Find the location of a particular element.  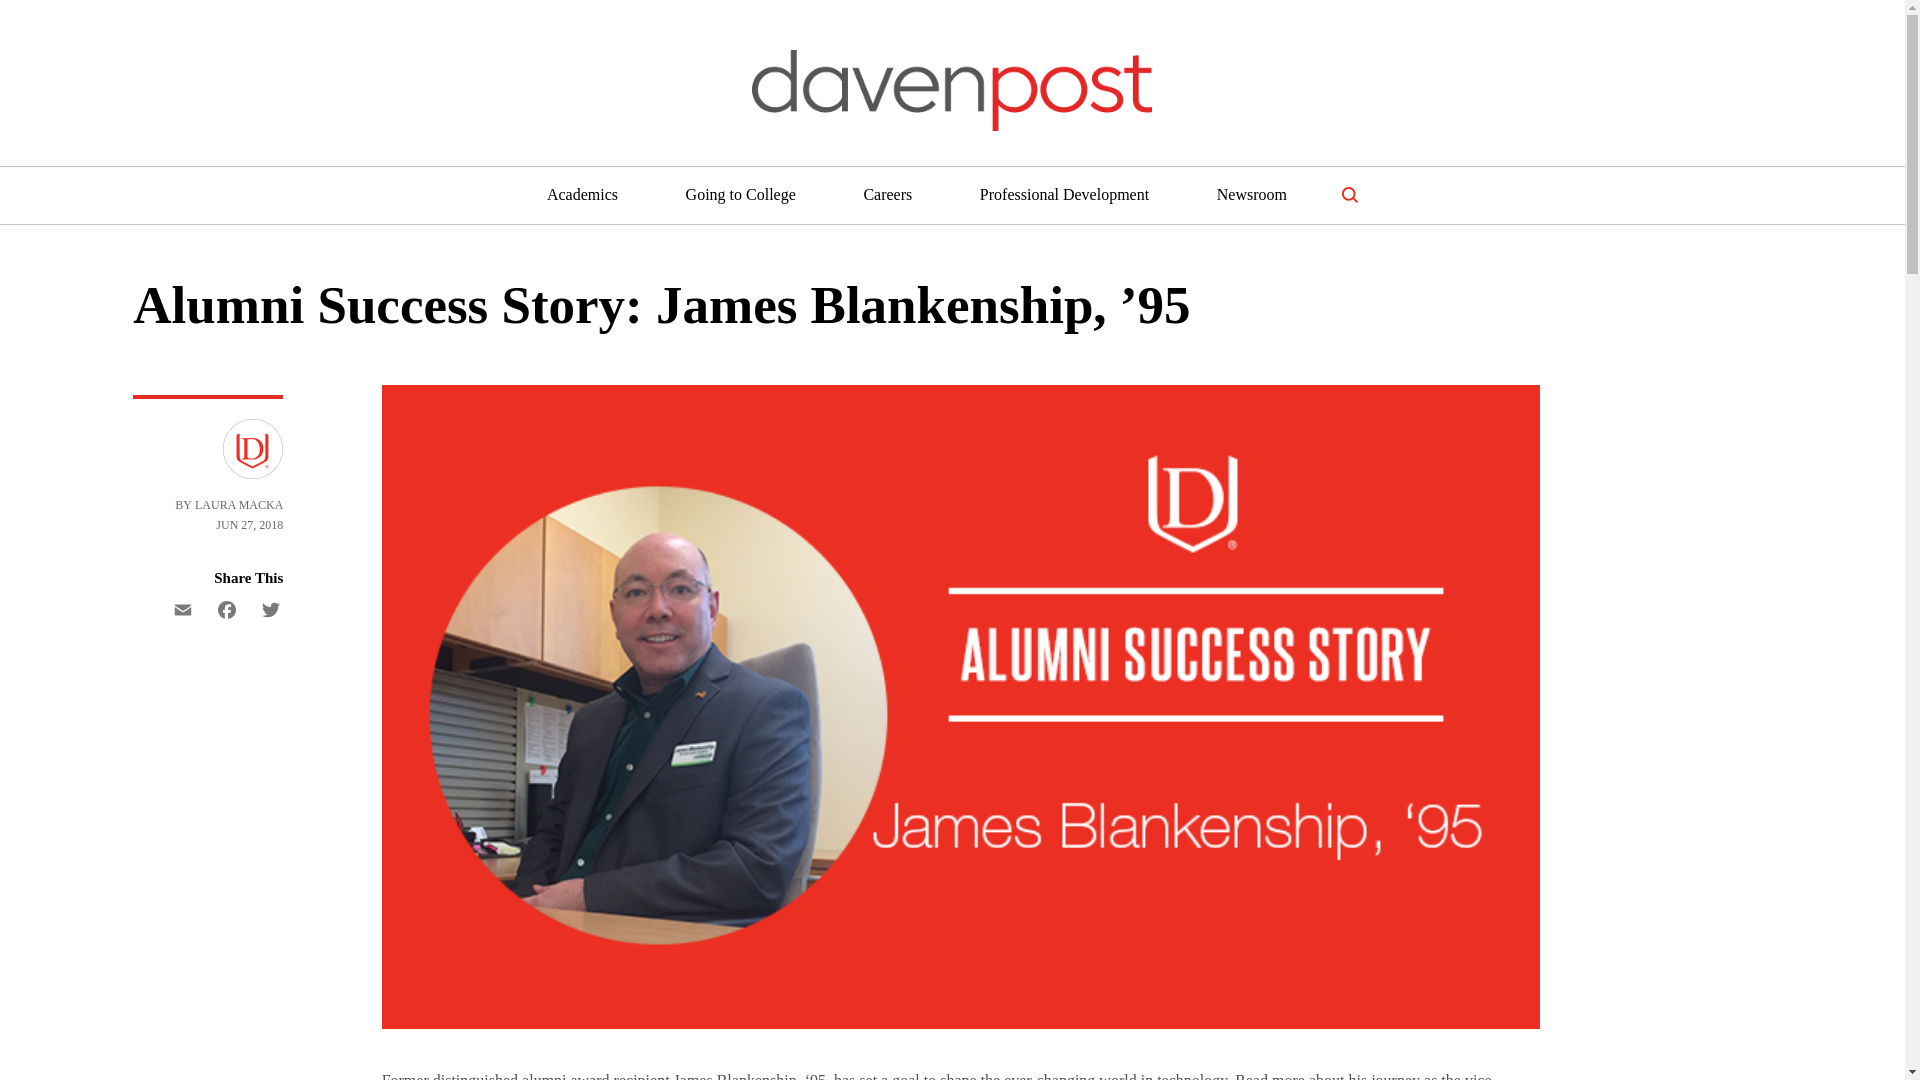

FACEBOOK is located at coordinates (227, 612).